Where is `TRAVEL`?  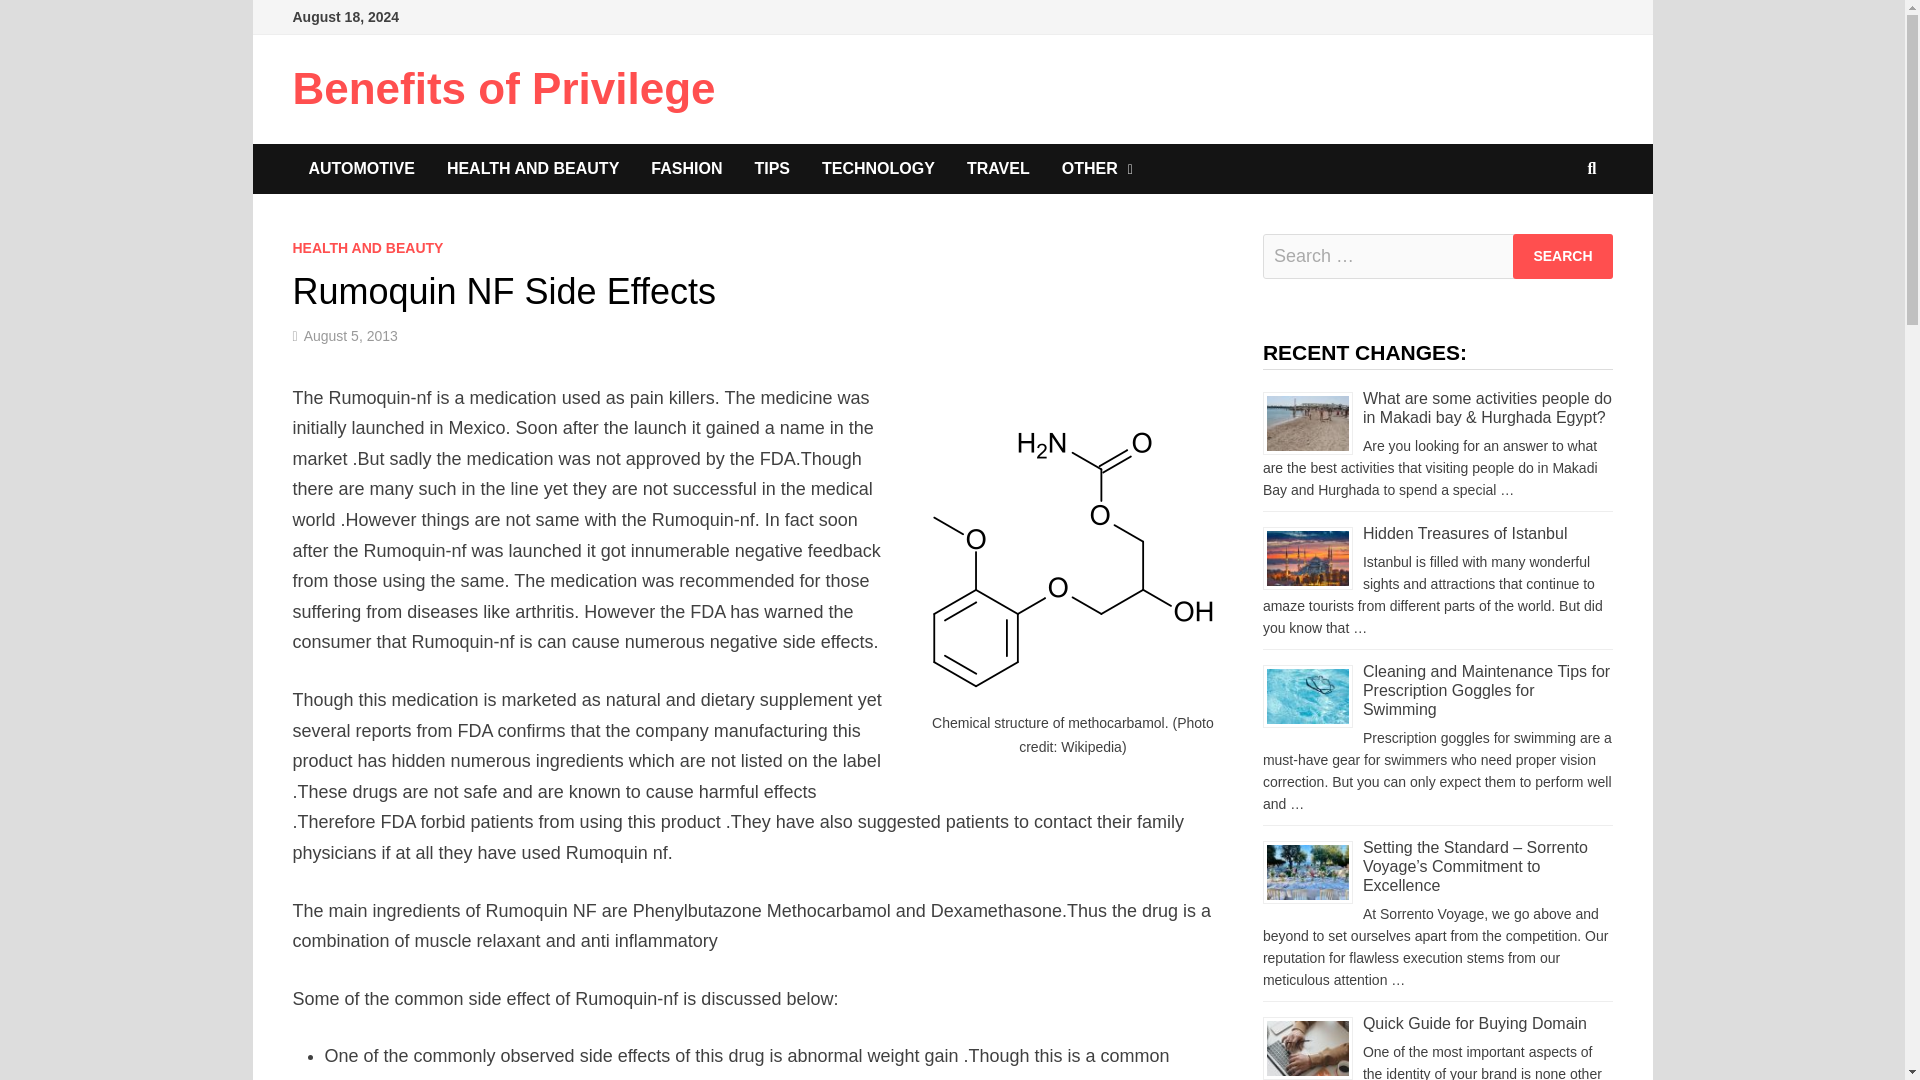
TRAVEL is located at coordinates (998, 168).